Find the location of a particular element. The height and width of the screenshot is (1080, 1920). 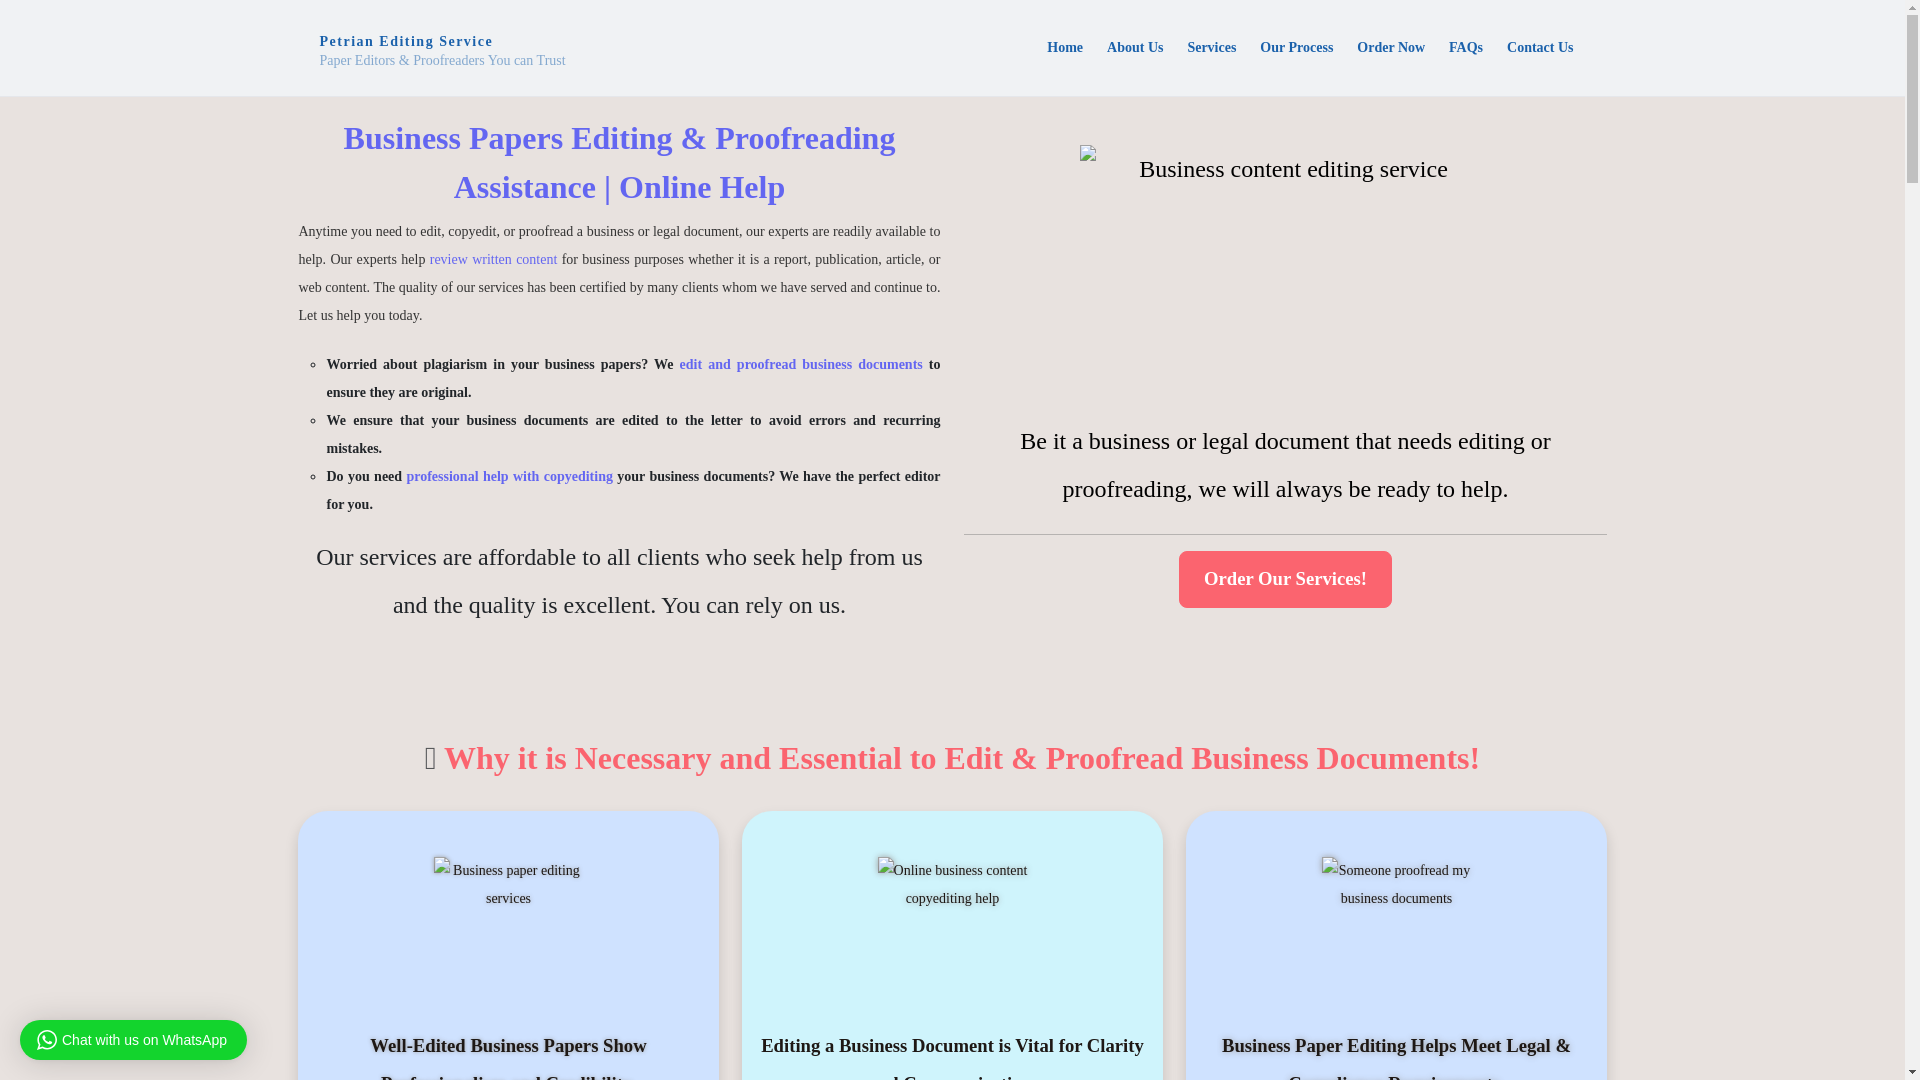

review written content is located at coordinates (494, 258).